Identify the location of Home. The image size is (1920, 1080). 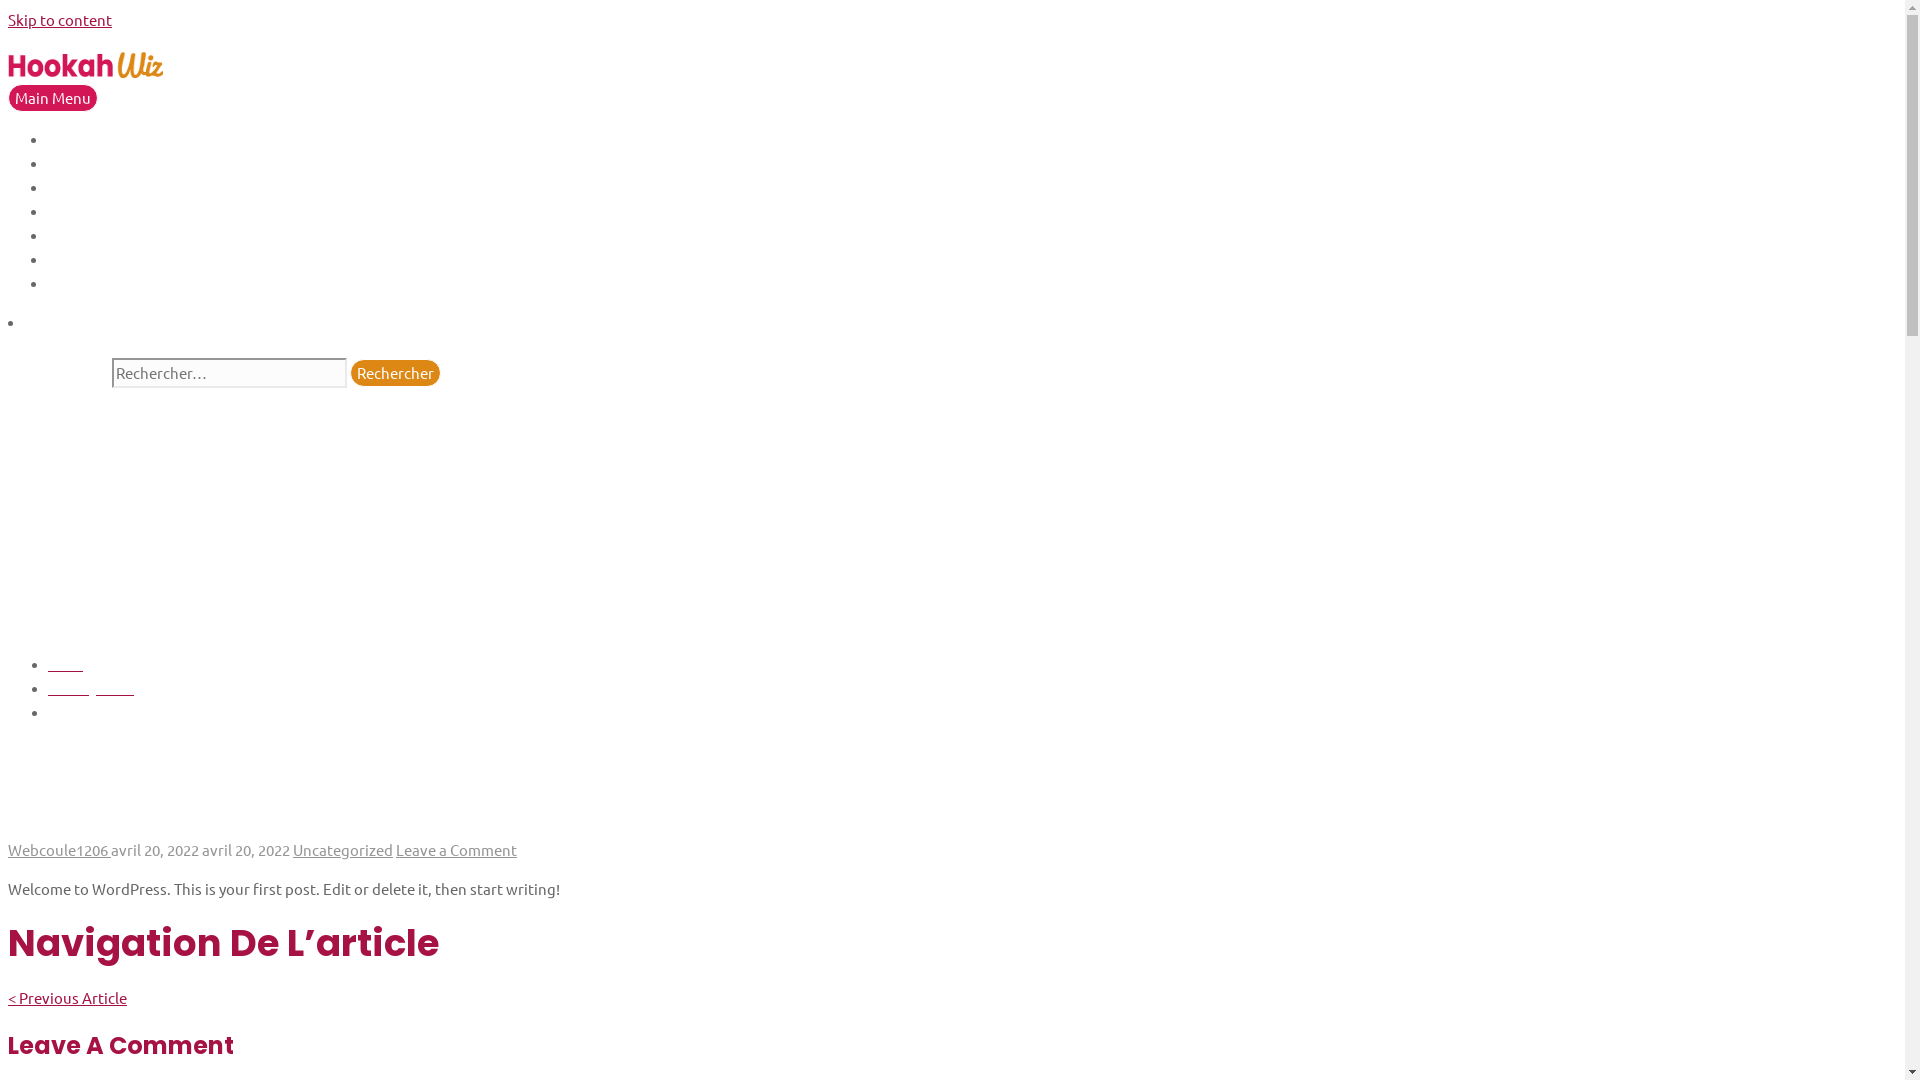
(66, 664).